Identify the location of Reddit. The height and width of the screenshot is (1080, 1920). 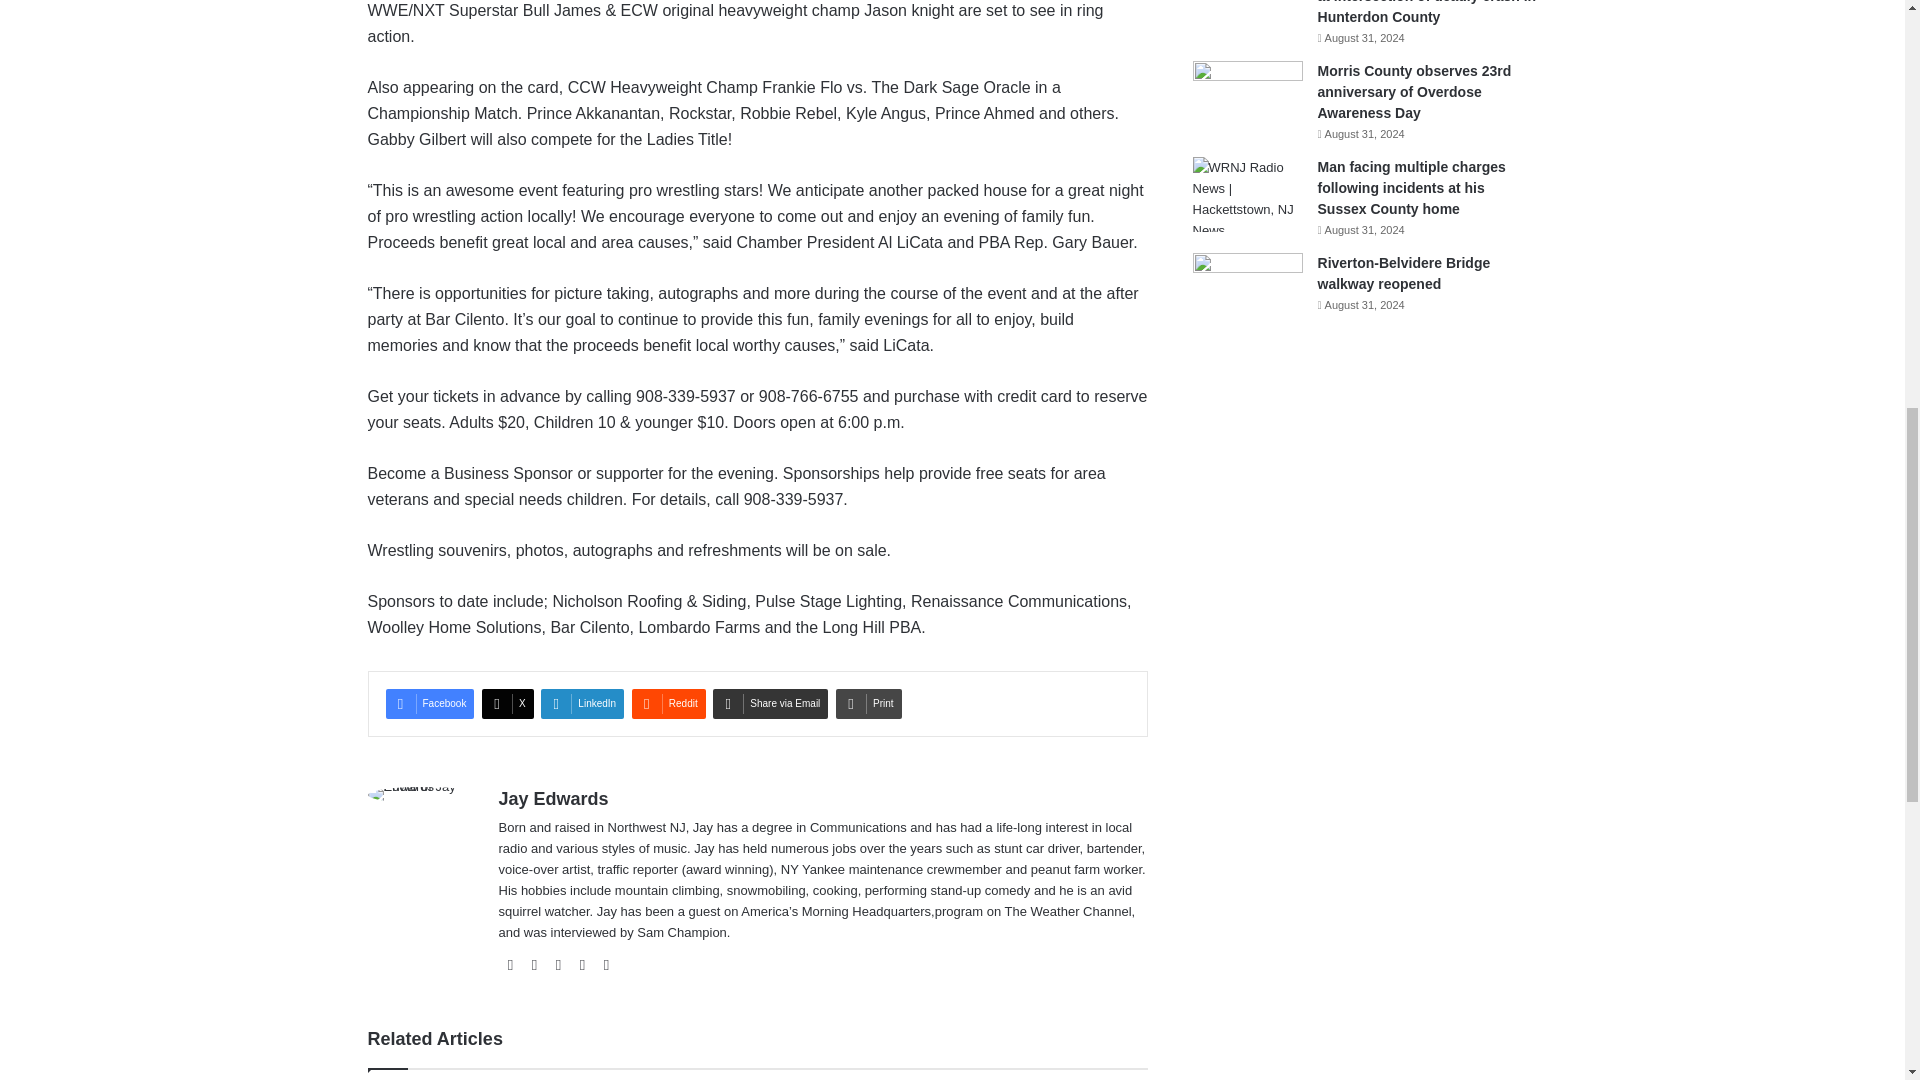
(668, 704).